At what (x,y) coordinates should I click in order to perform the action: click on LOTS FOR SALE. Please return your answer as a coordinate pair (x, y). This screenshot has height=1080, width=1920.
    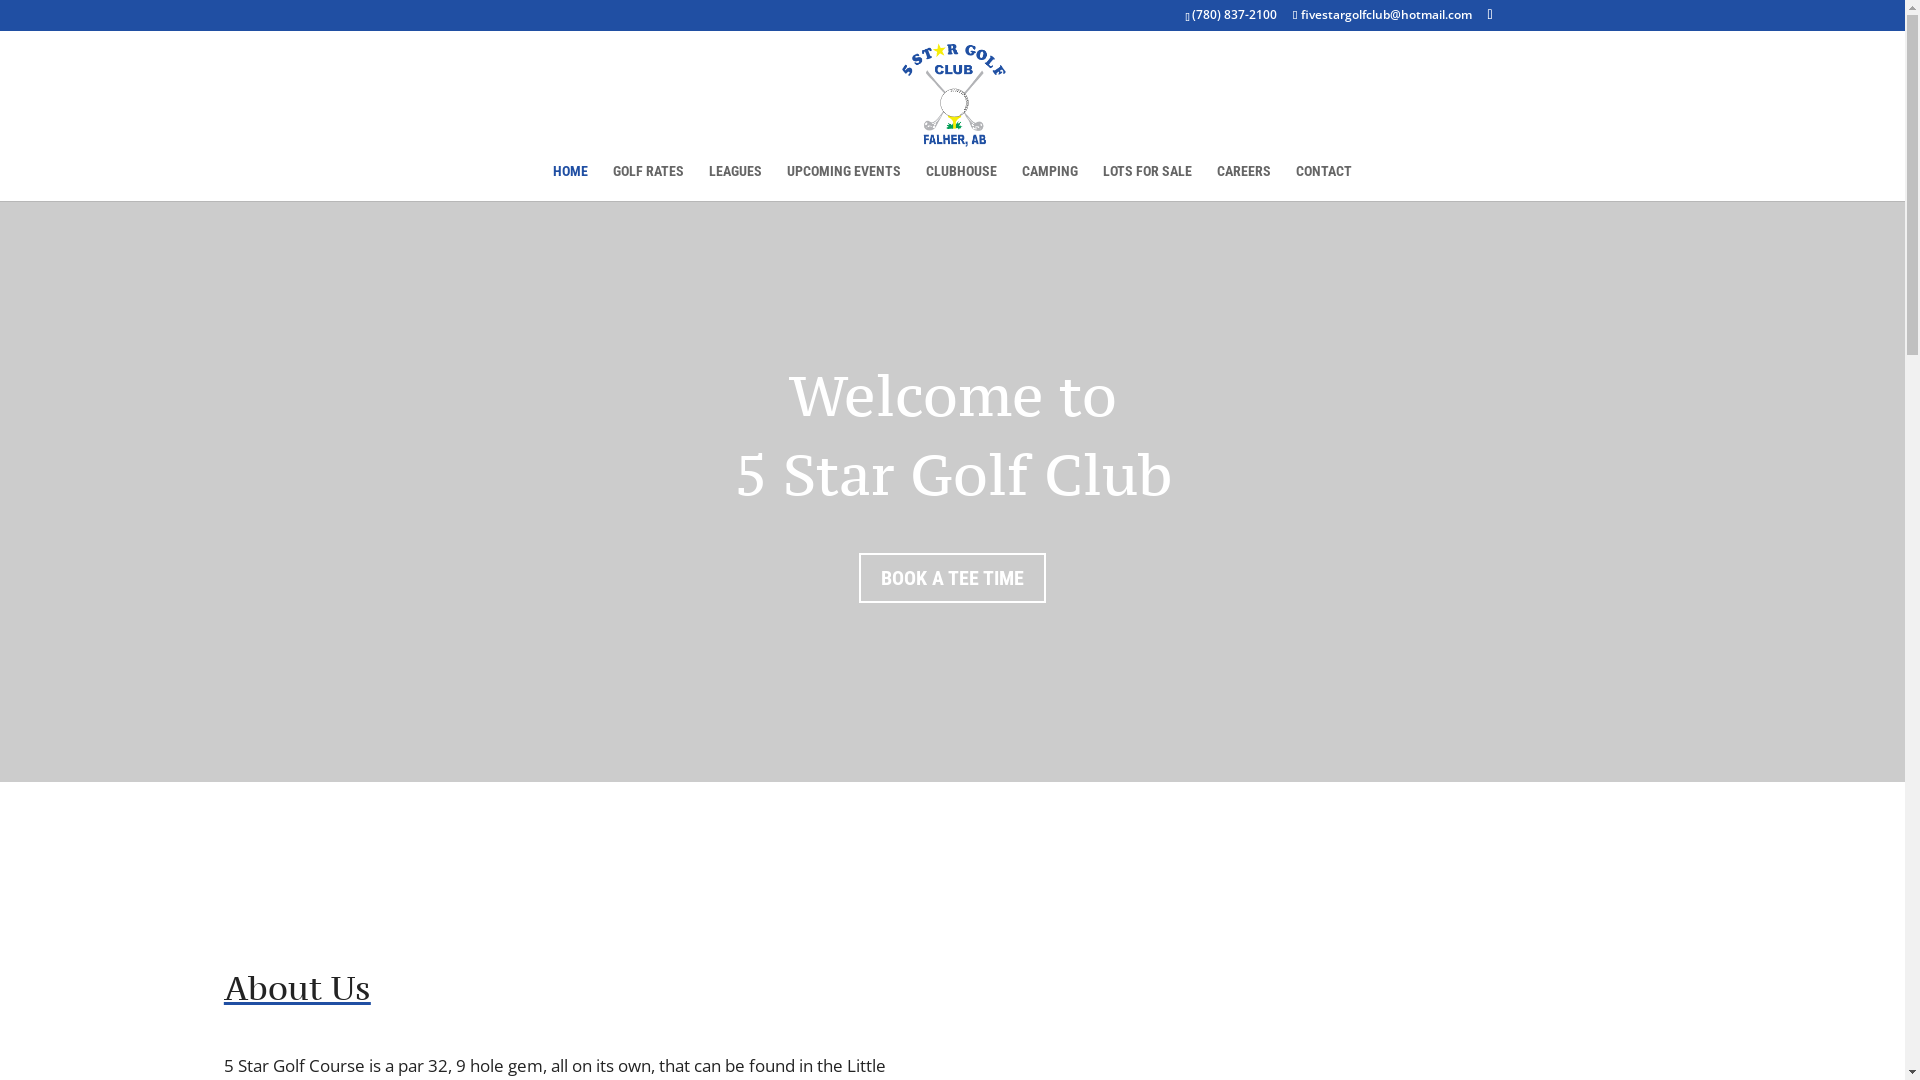
    Looking at the image, I should click on (1148, 182).